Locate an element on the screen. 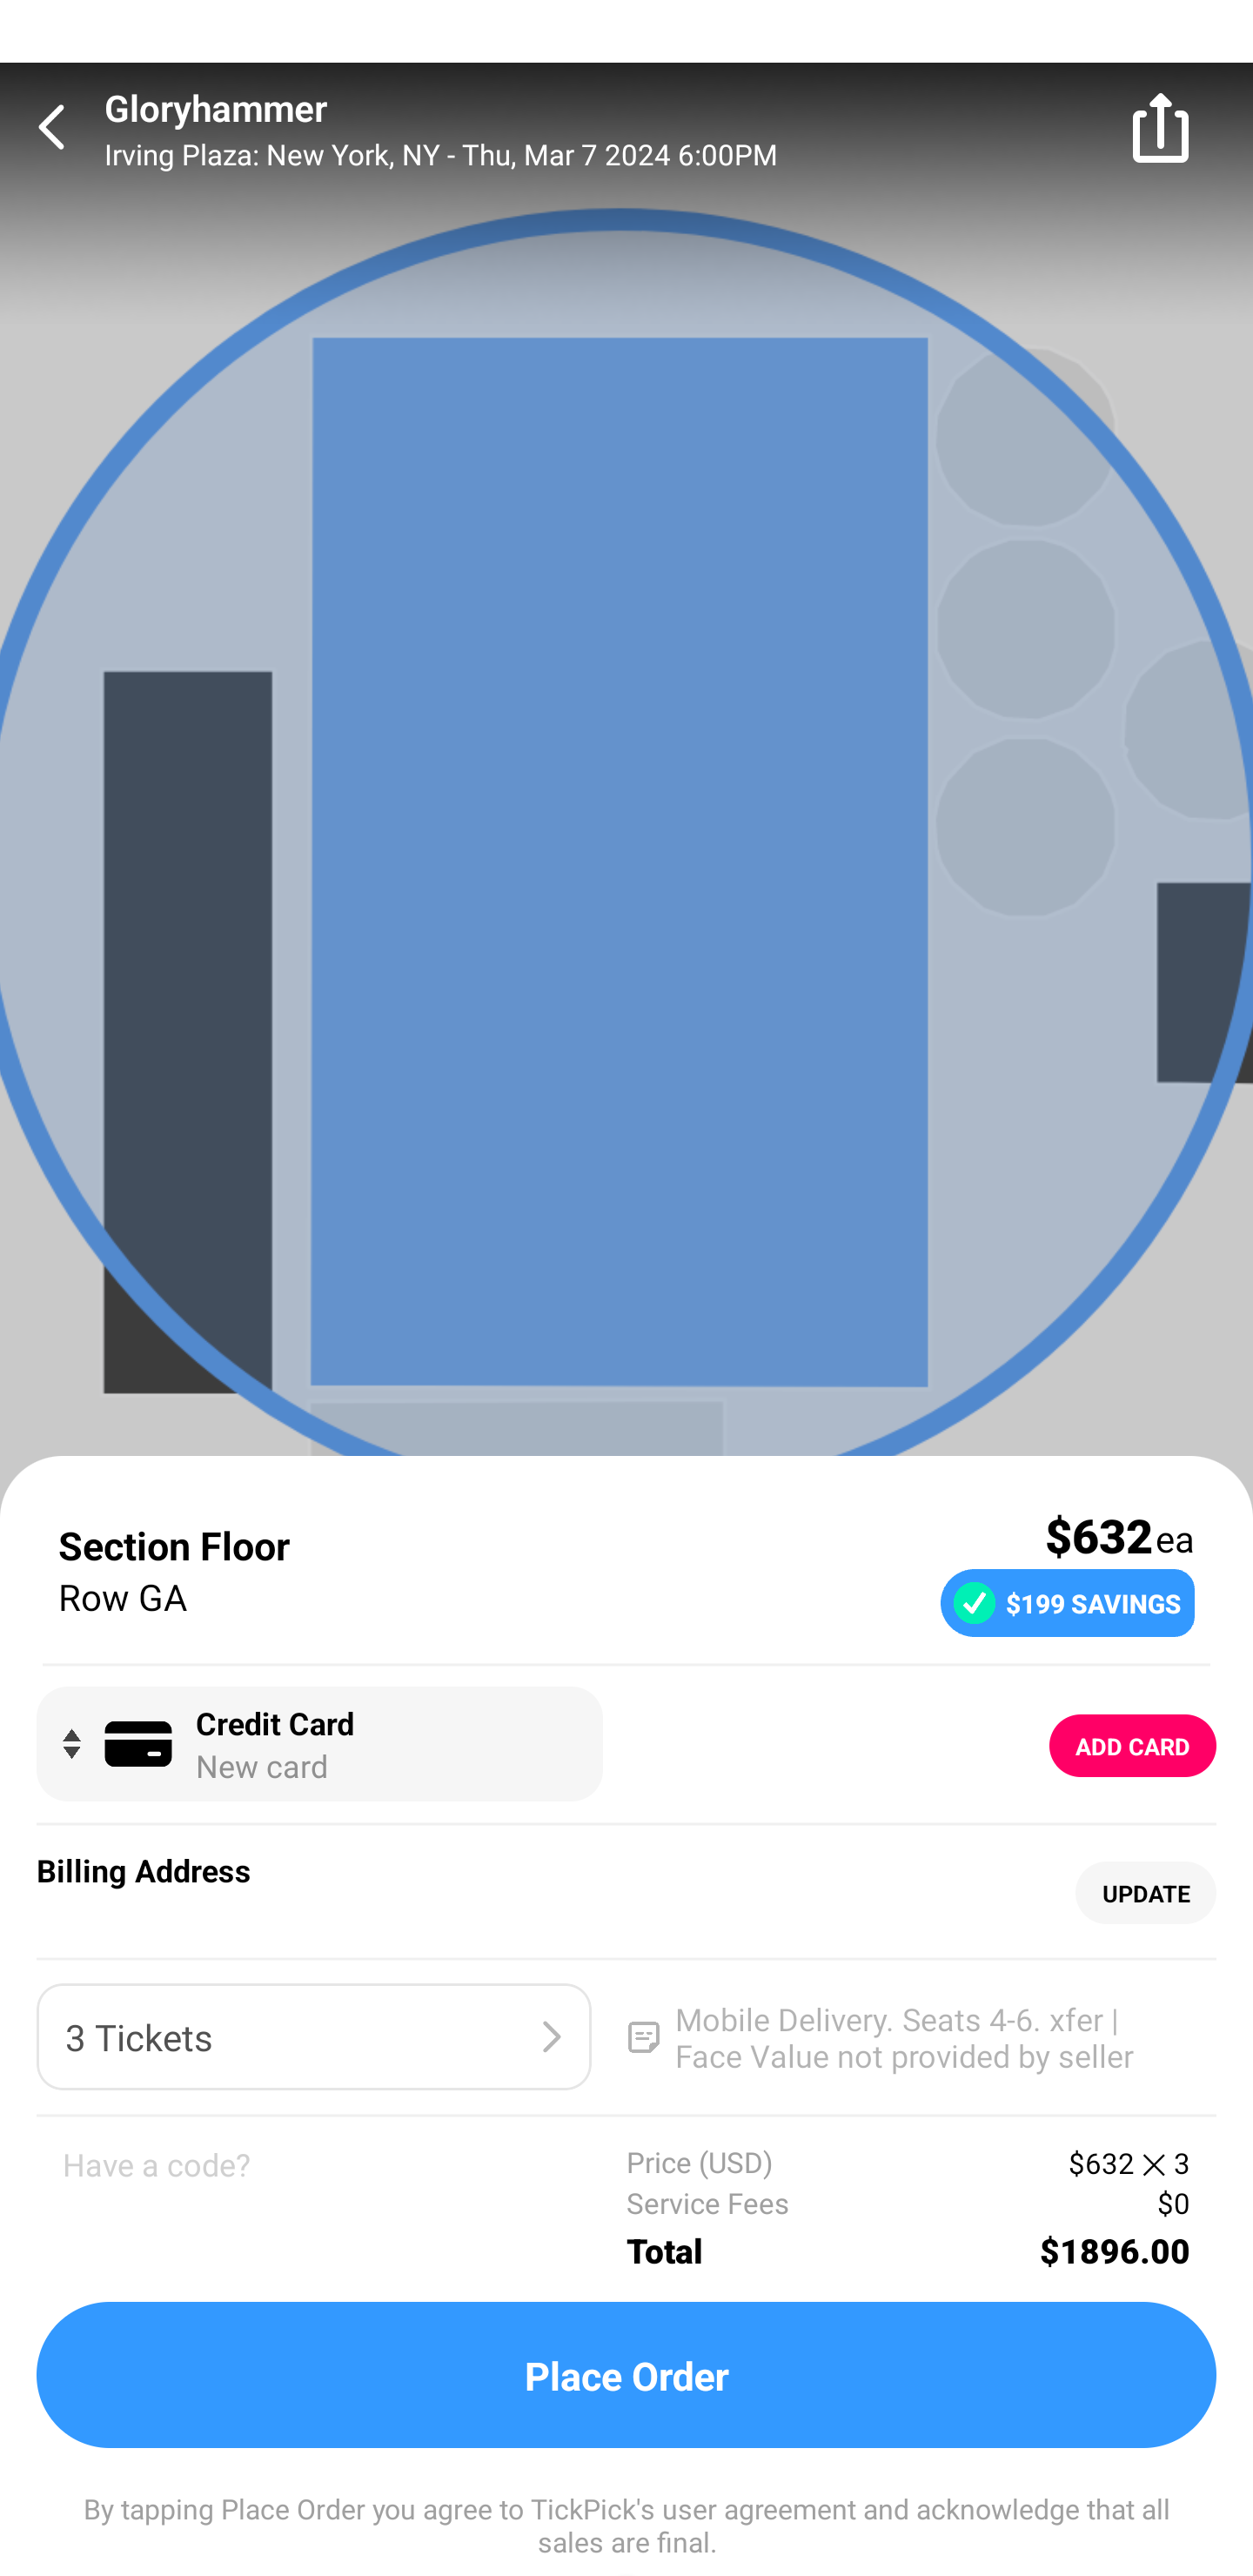  UPDATE is located at coordinates (1145, 1894).